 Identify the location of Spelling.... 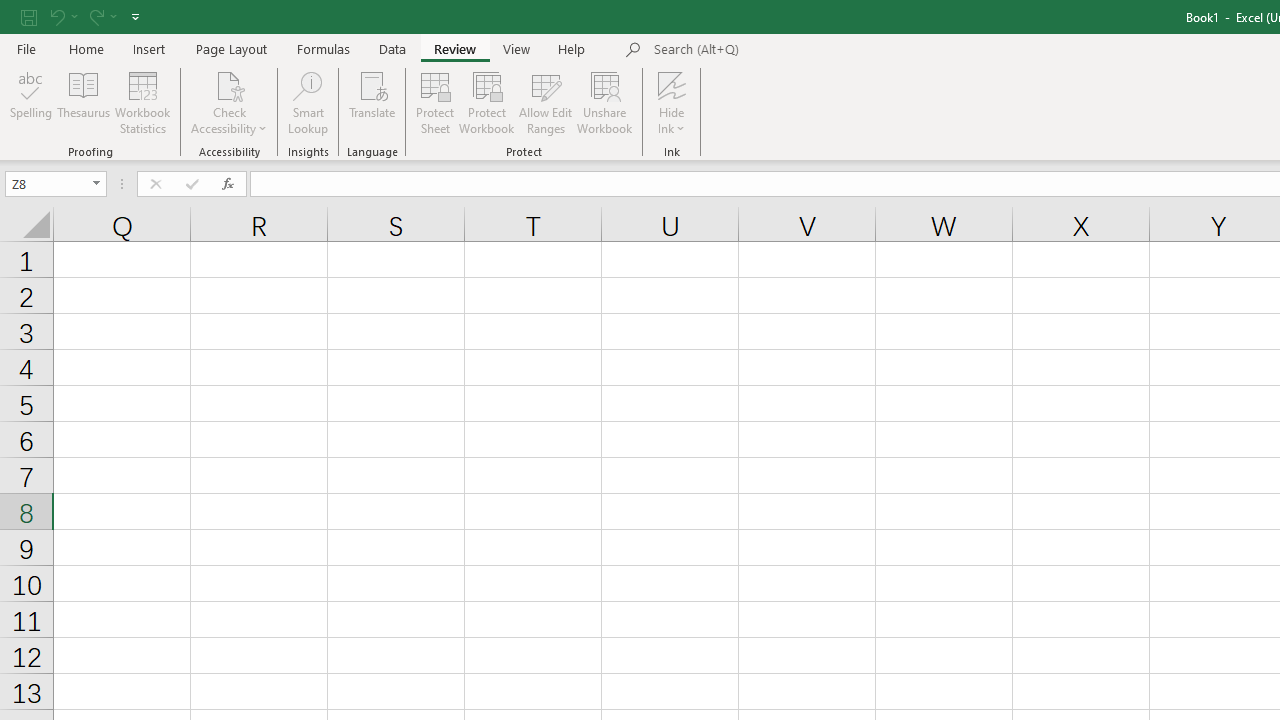
(31, 102).